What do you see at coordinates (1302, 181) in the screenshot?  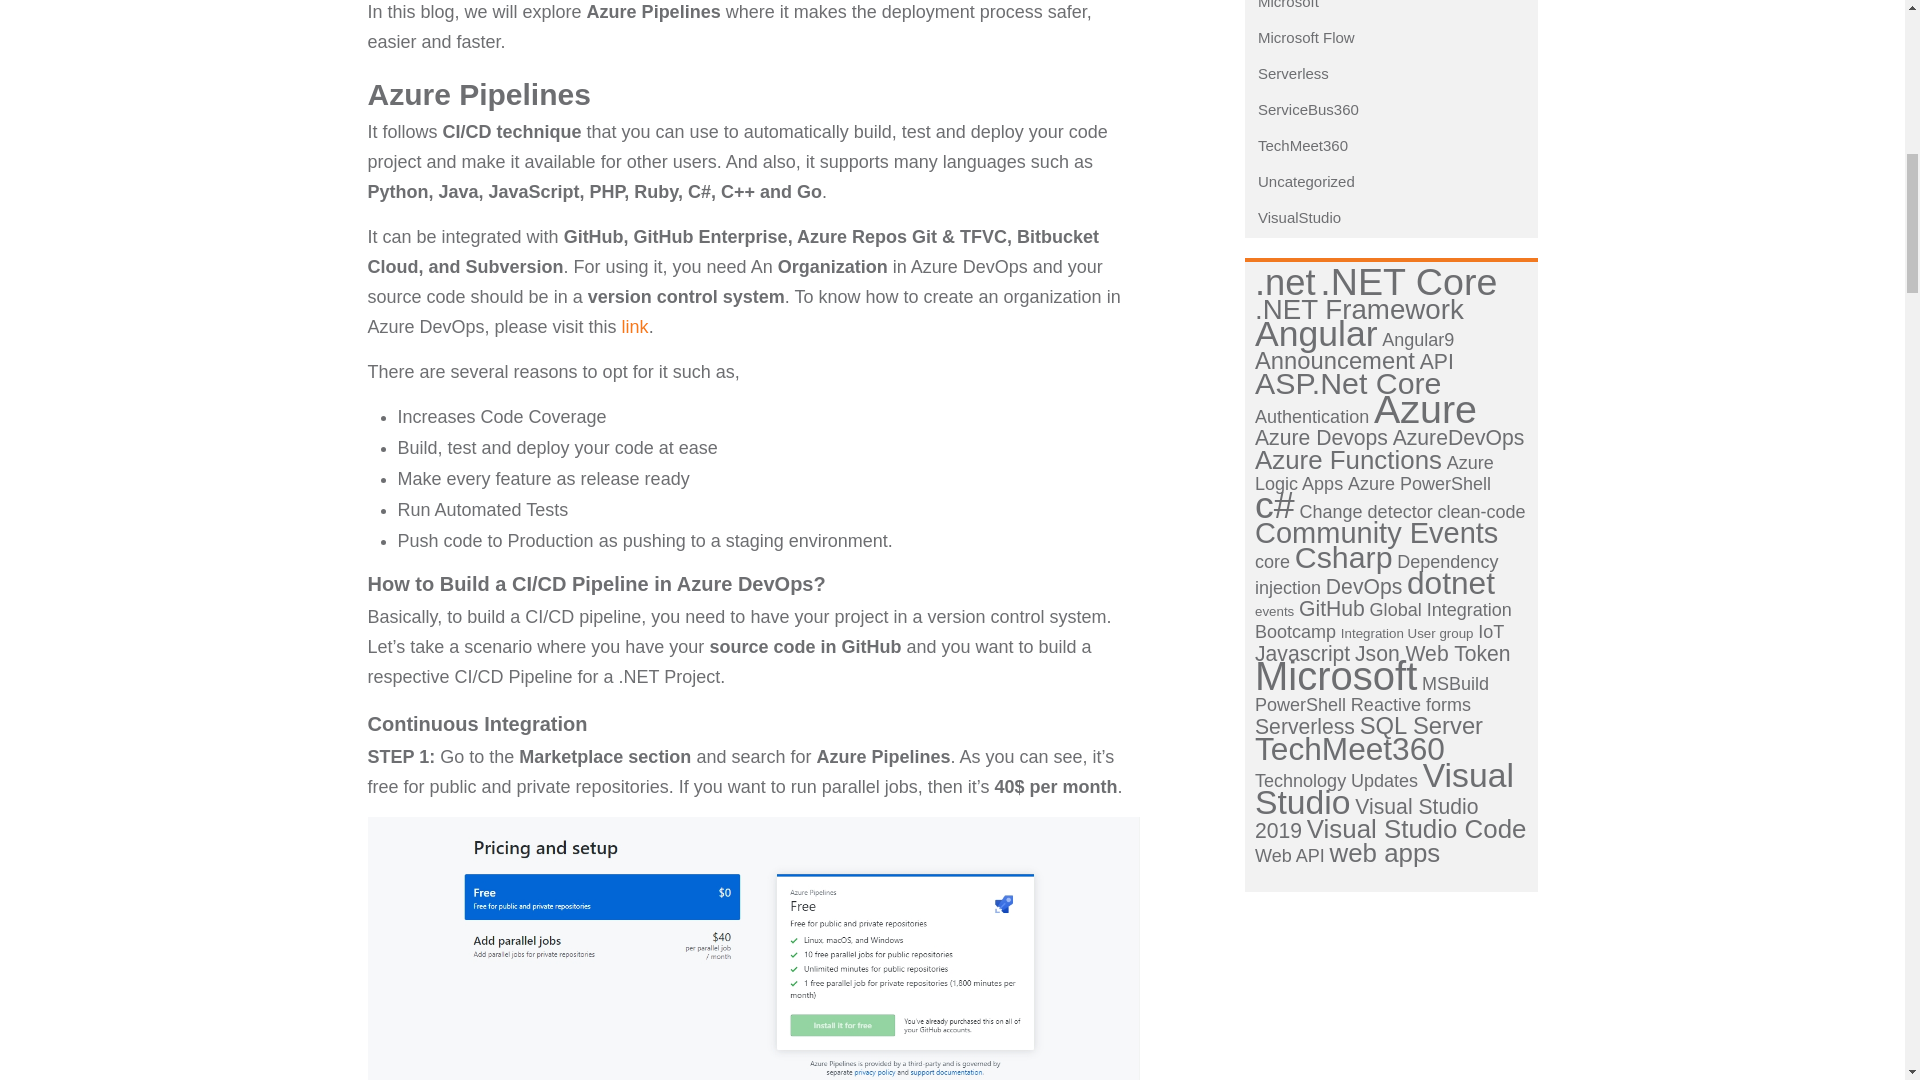 I see `Uncategorized` at bounding box center [1302, 181].